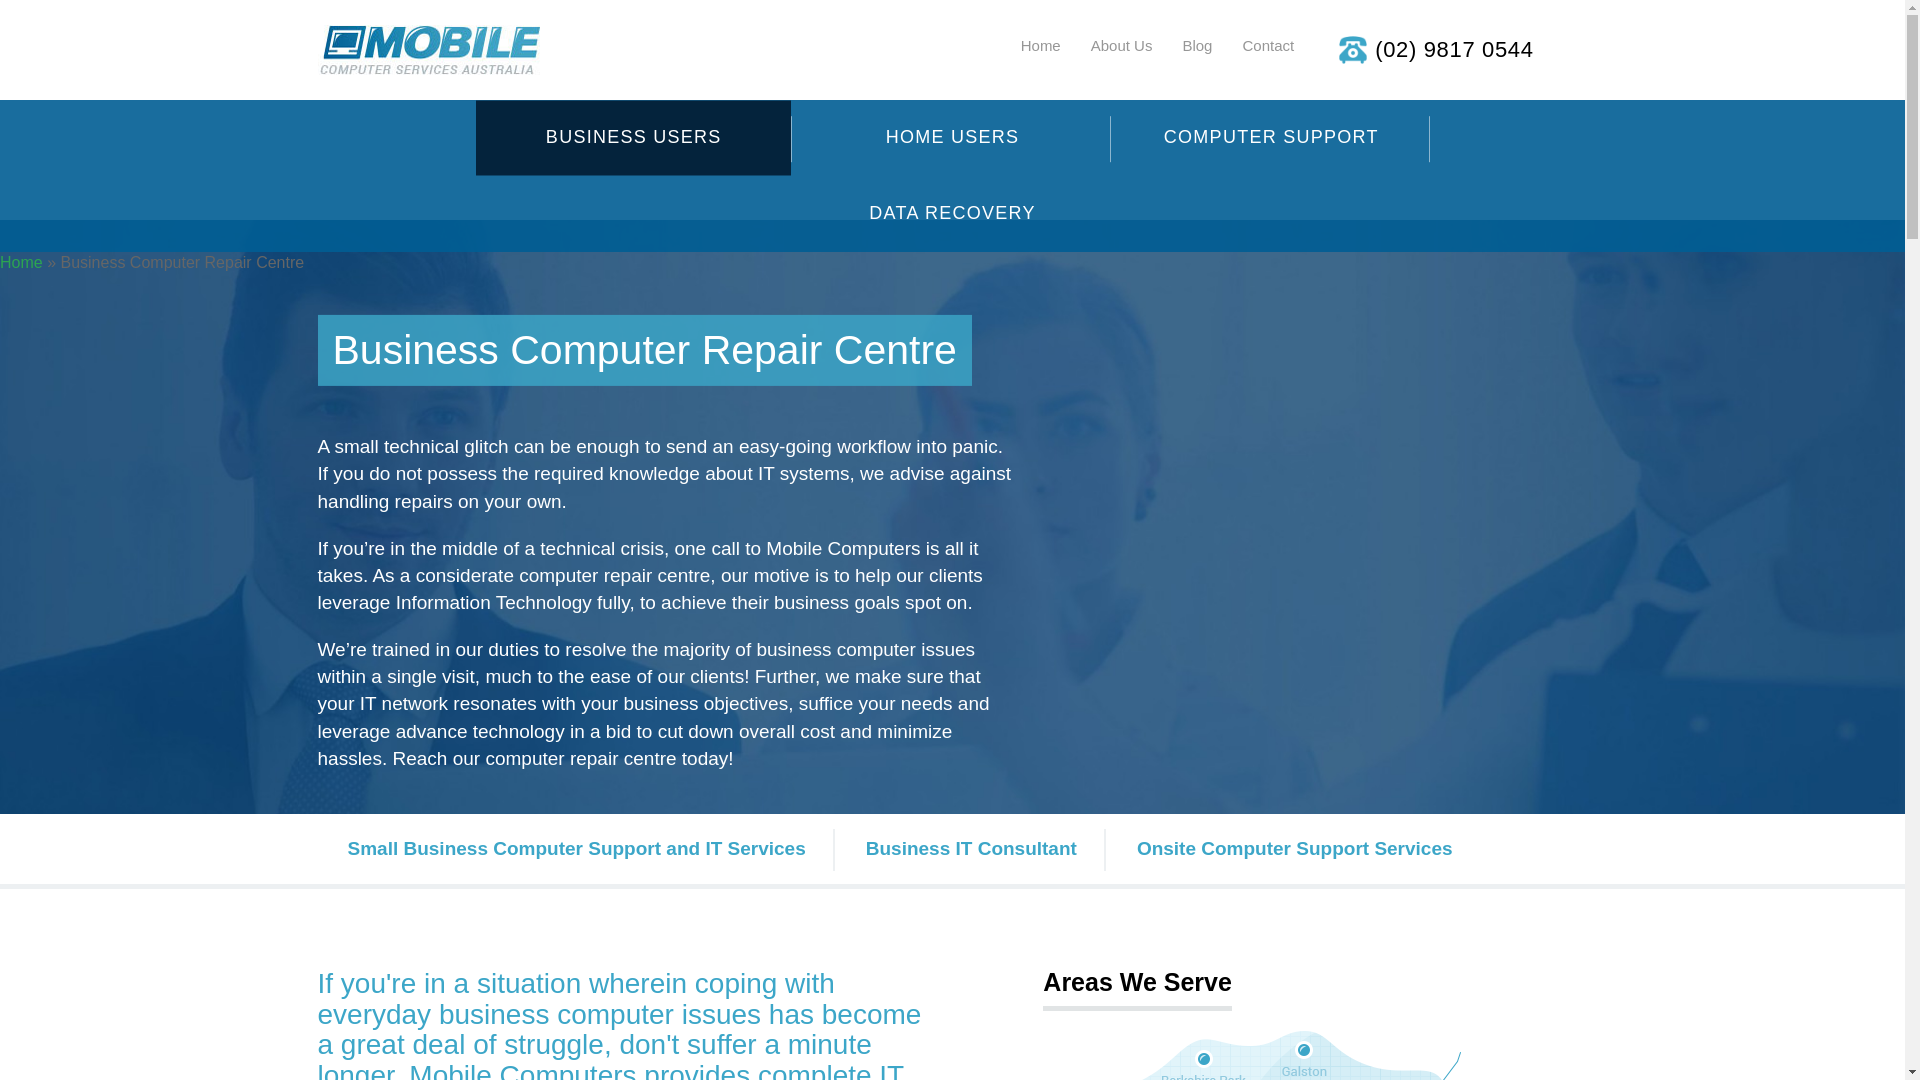 Image resolution: width=1920 pixels, height=1080 pixels. I want to click on (02) 9817 0544, so click(1440, 50).